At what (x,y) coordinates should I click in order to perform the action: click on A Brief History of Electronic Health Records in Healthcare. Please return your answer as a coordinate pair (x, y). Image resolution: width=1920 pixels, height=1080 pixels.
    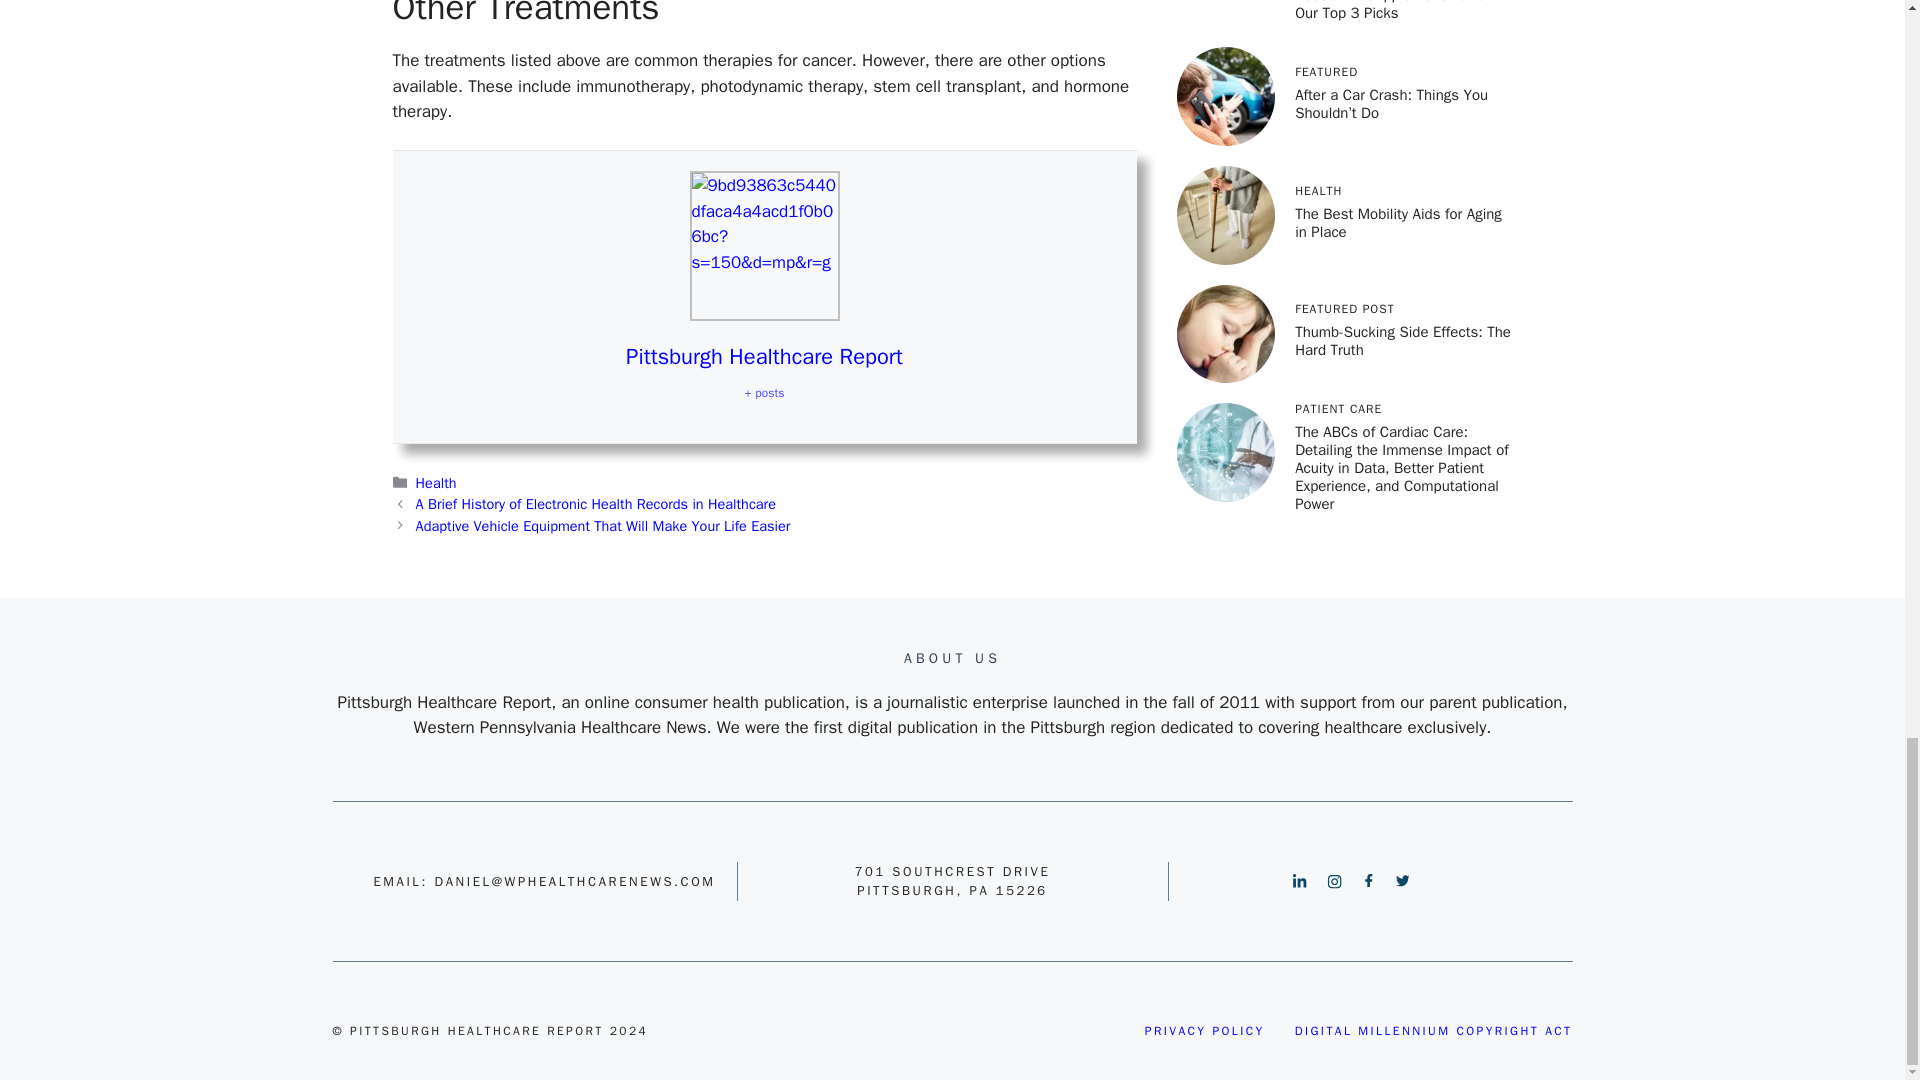
    Looking at the image, I should click on (596, 504).